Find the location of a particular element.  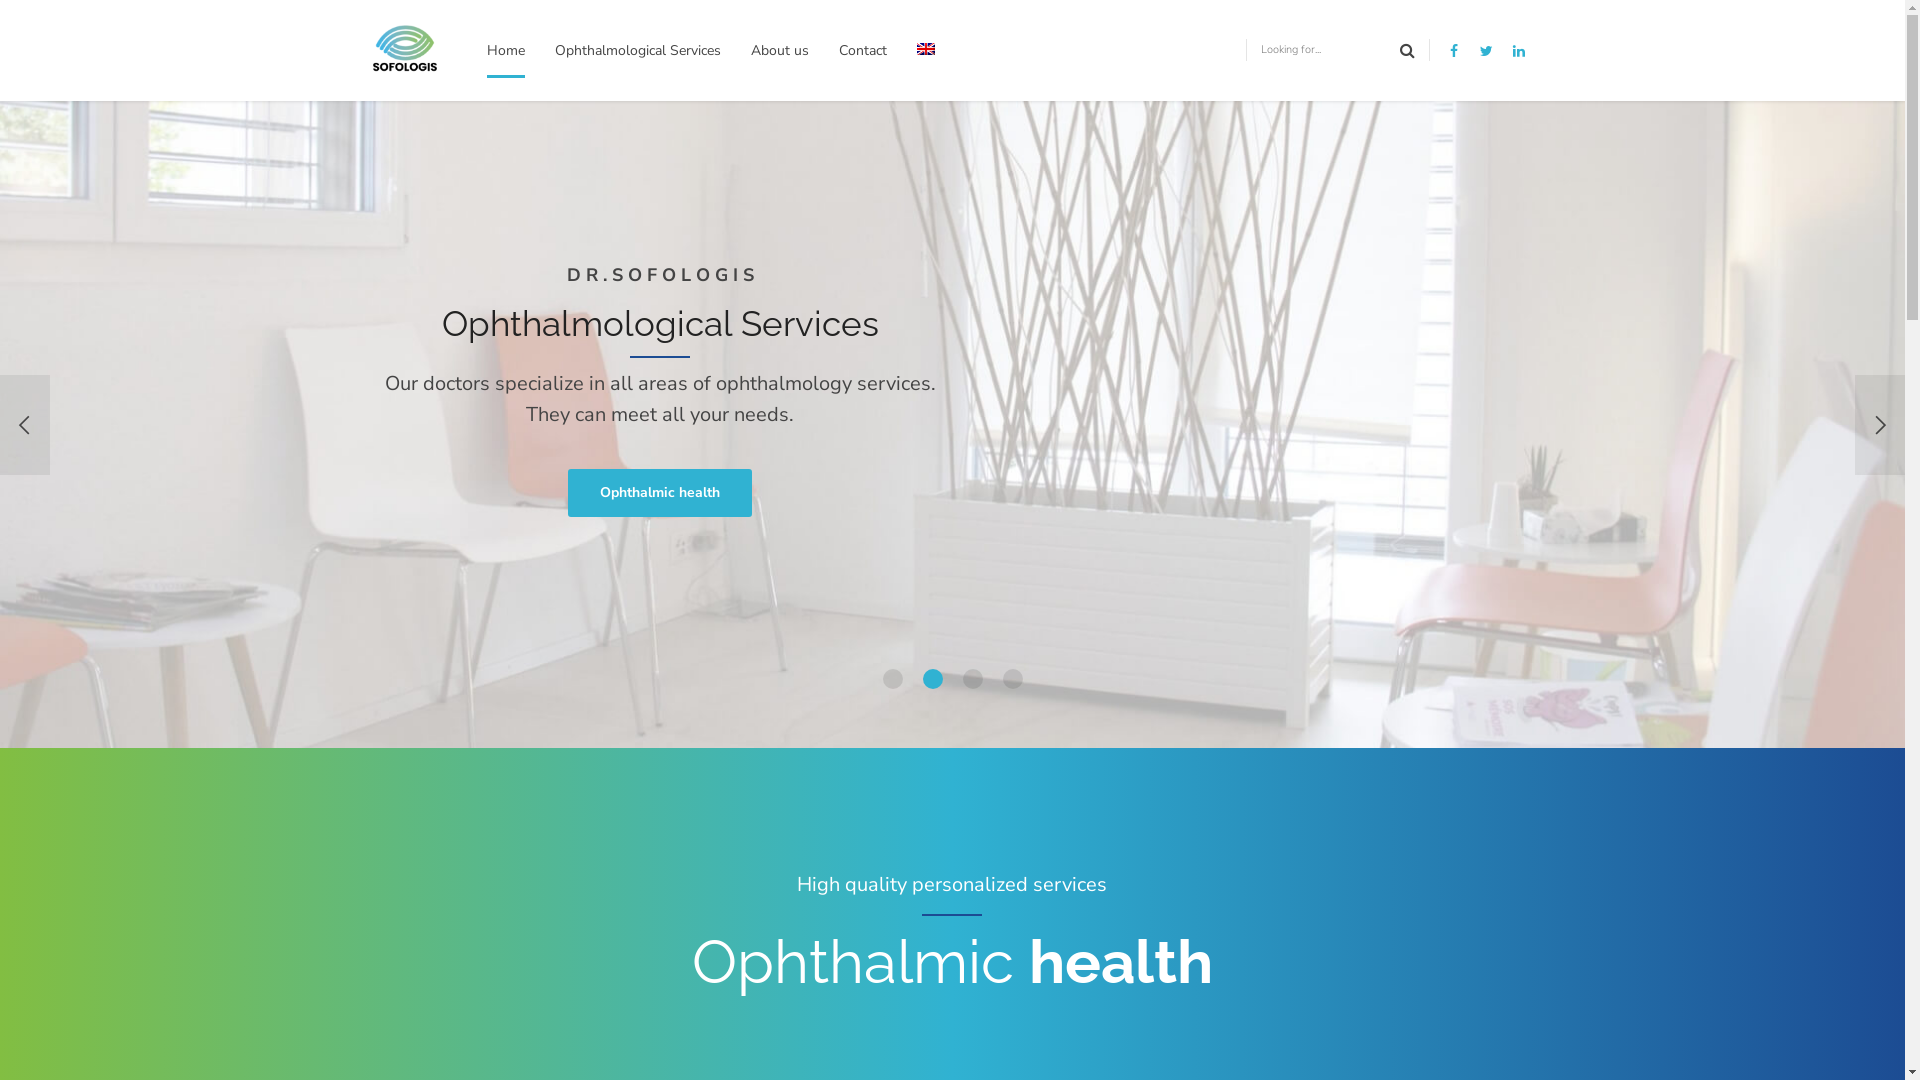

2 is located at coordinates (932, 679).